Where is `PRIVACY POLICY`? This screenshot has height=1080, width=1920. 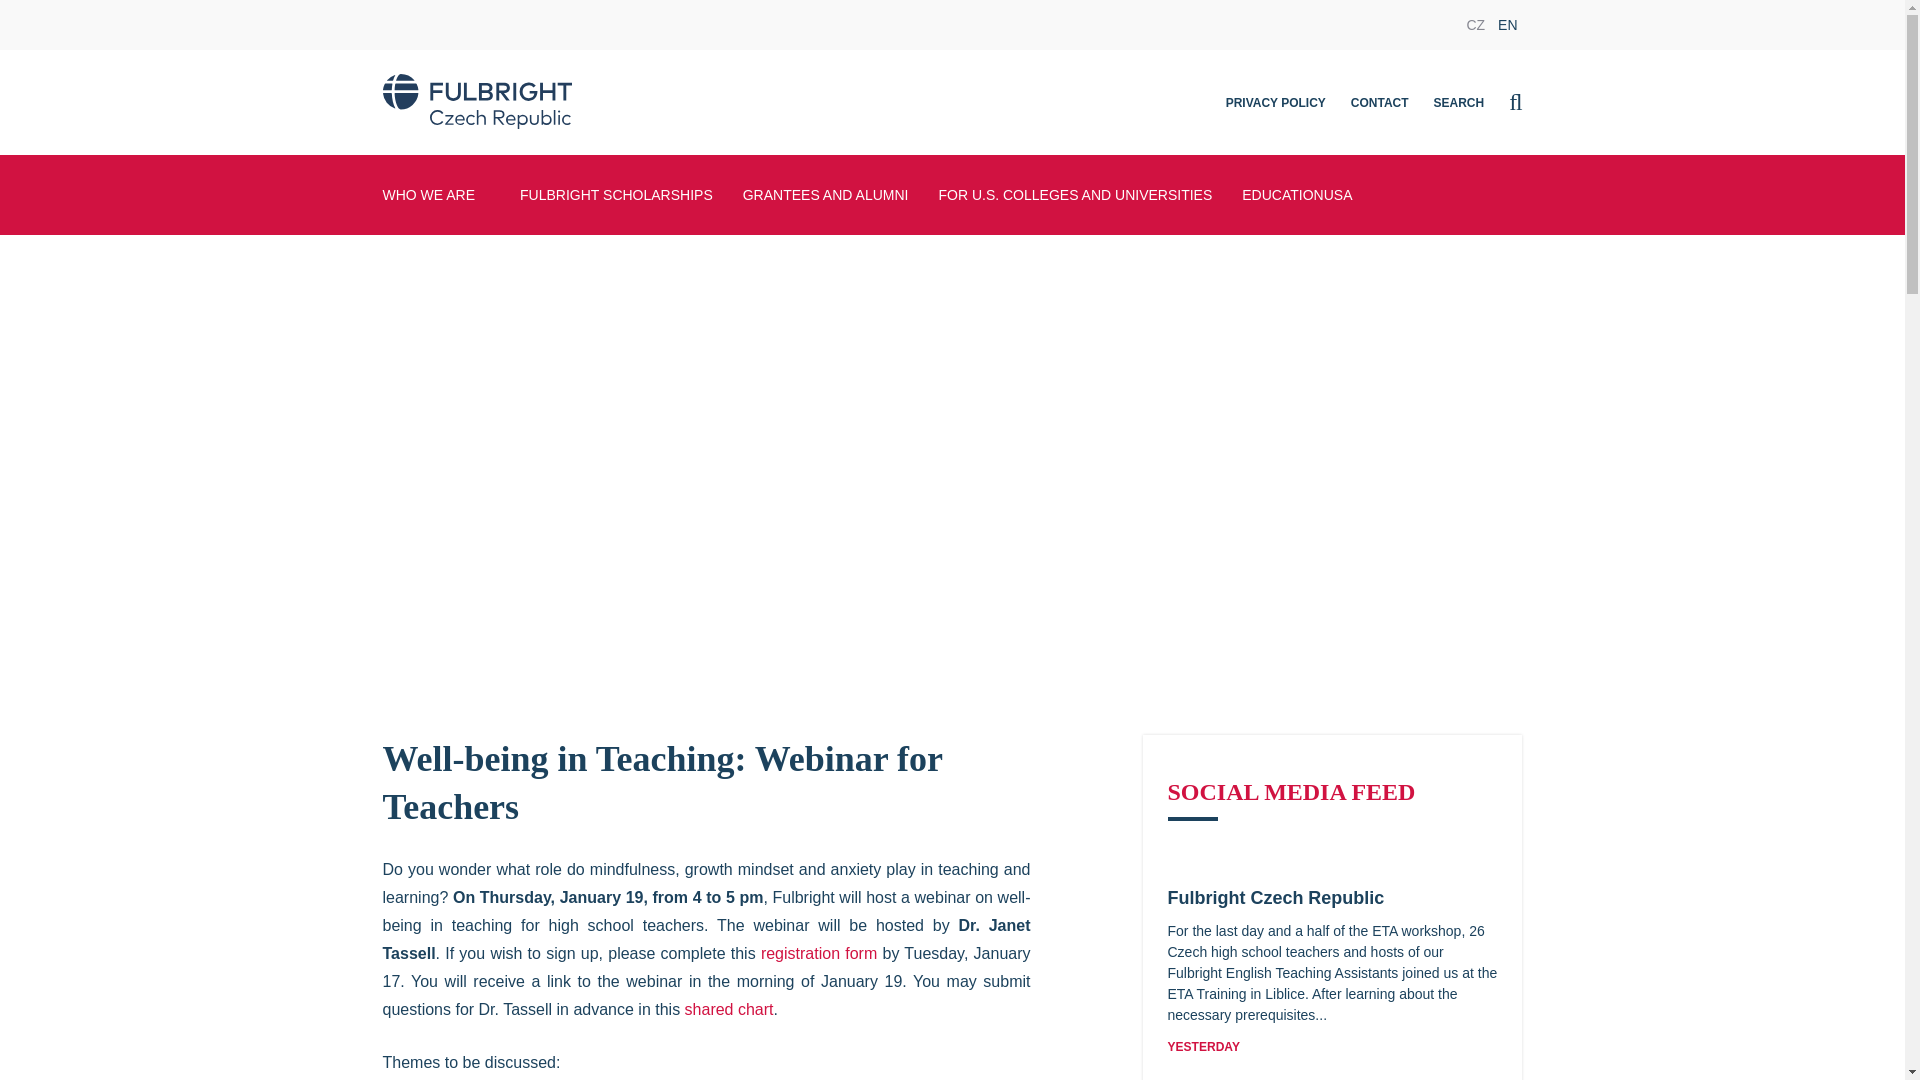
PRIVACY POLICY is located at coordinates (1276, 105).